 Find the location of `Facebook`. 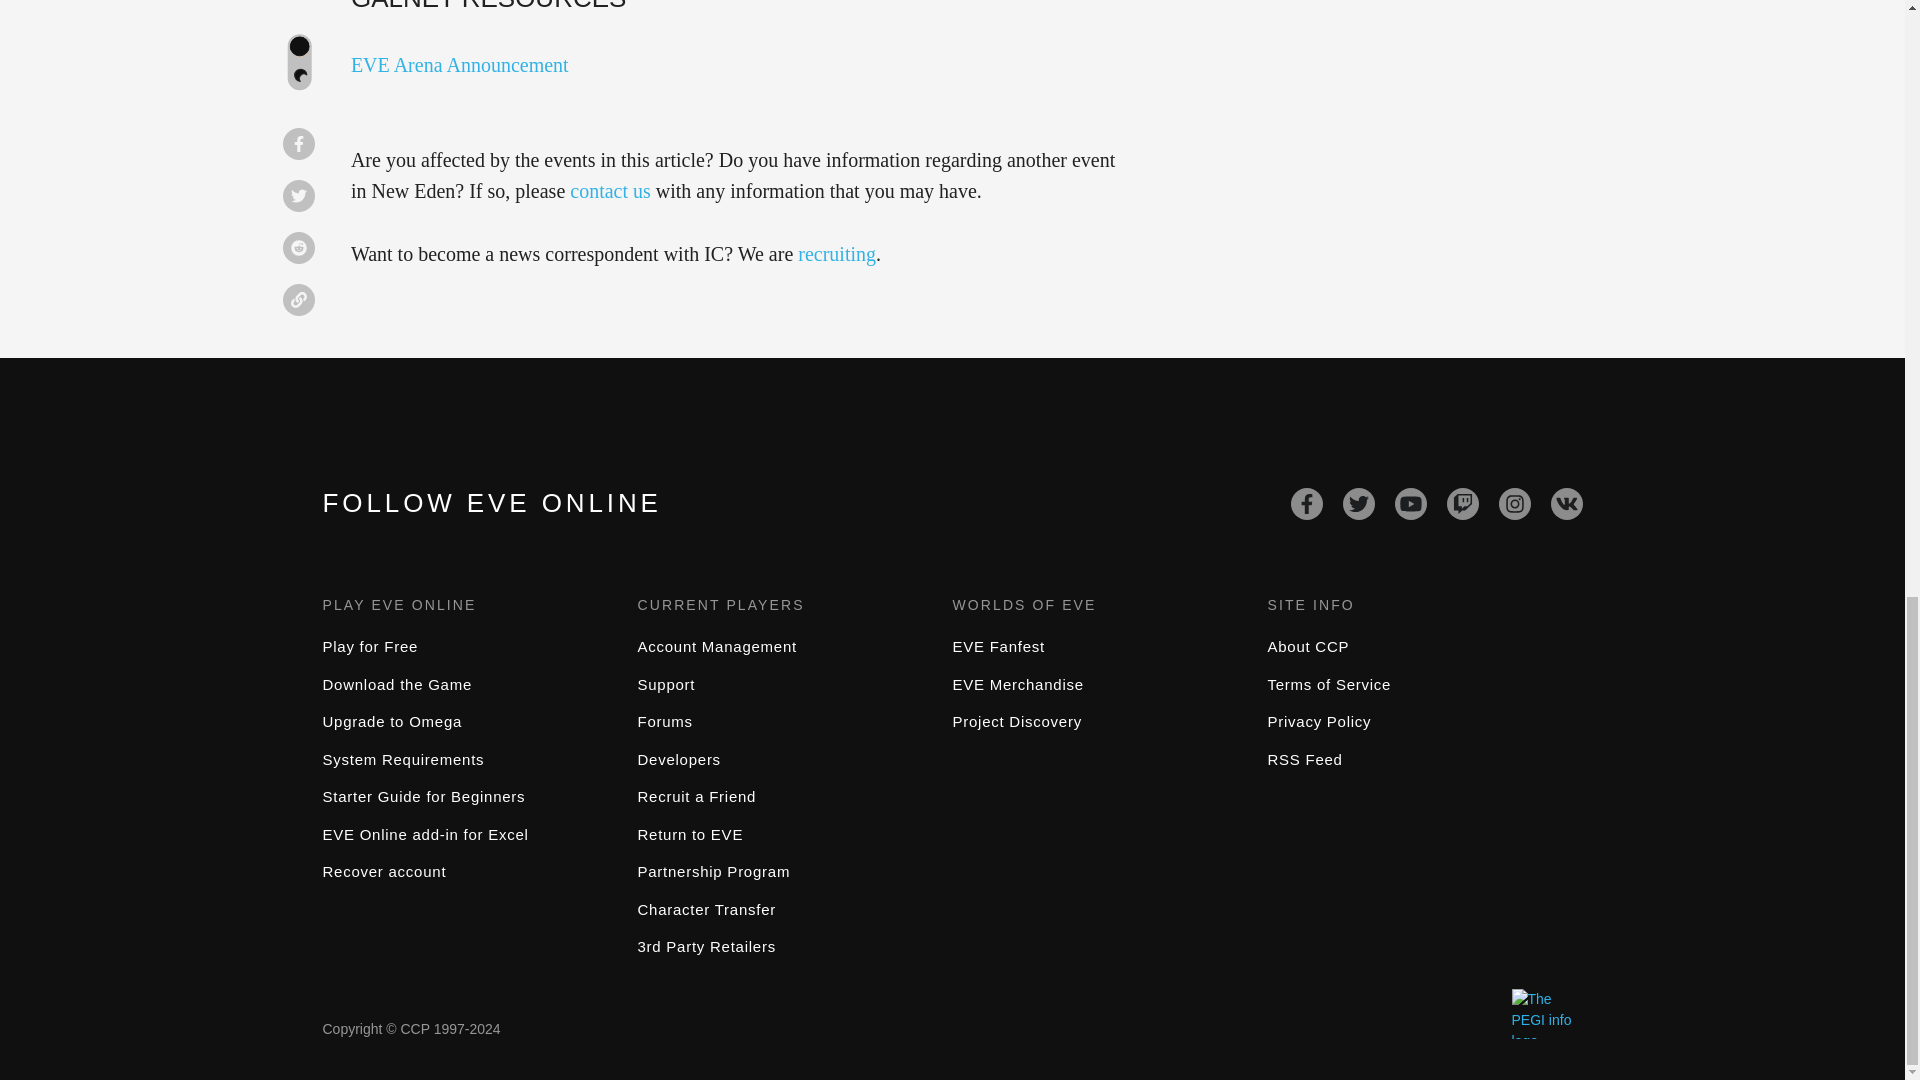

Facebook is located at coordinates (1306, 504).